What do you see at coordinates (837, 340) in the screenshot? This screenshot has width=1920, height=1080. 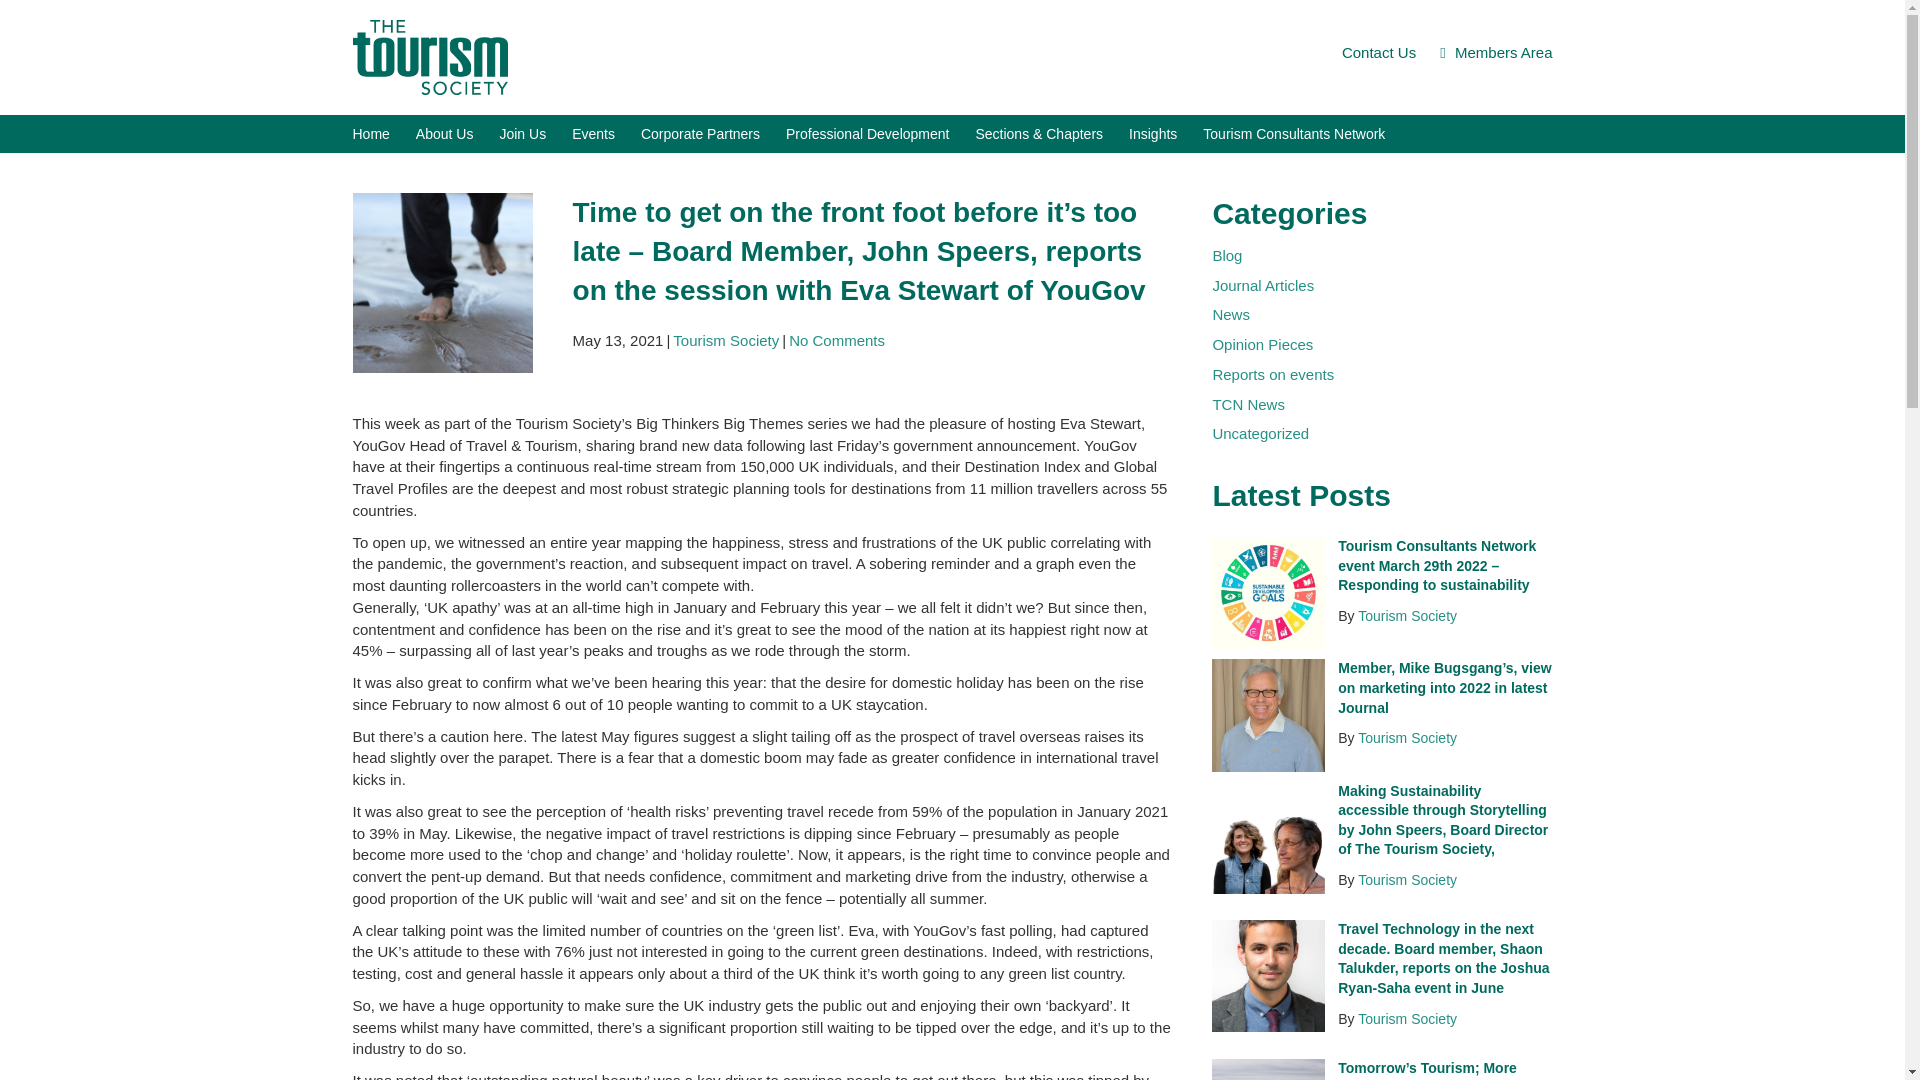 I see `No Comments` at bounding box center [837, 340].